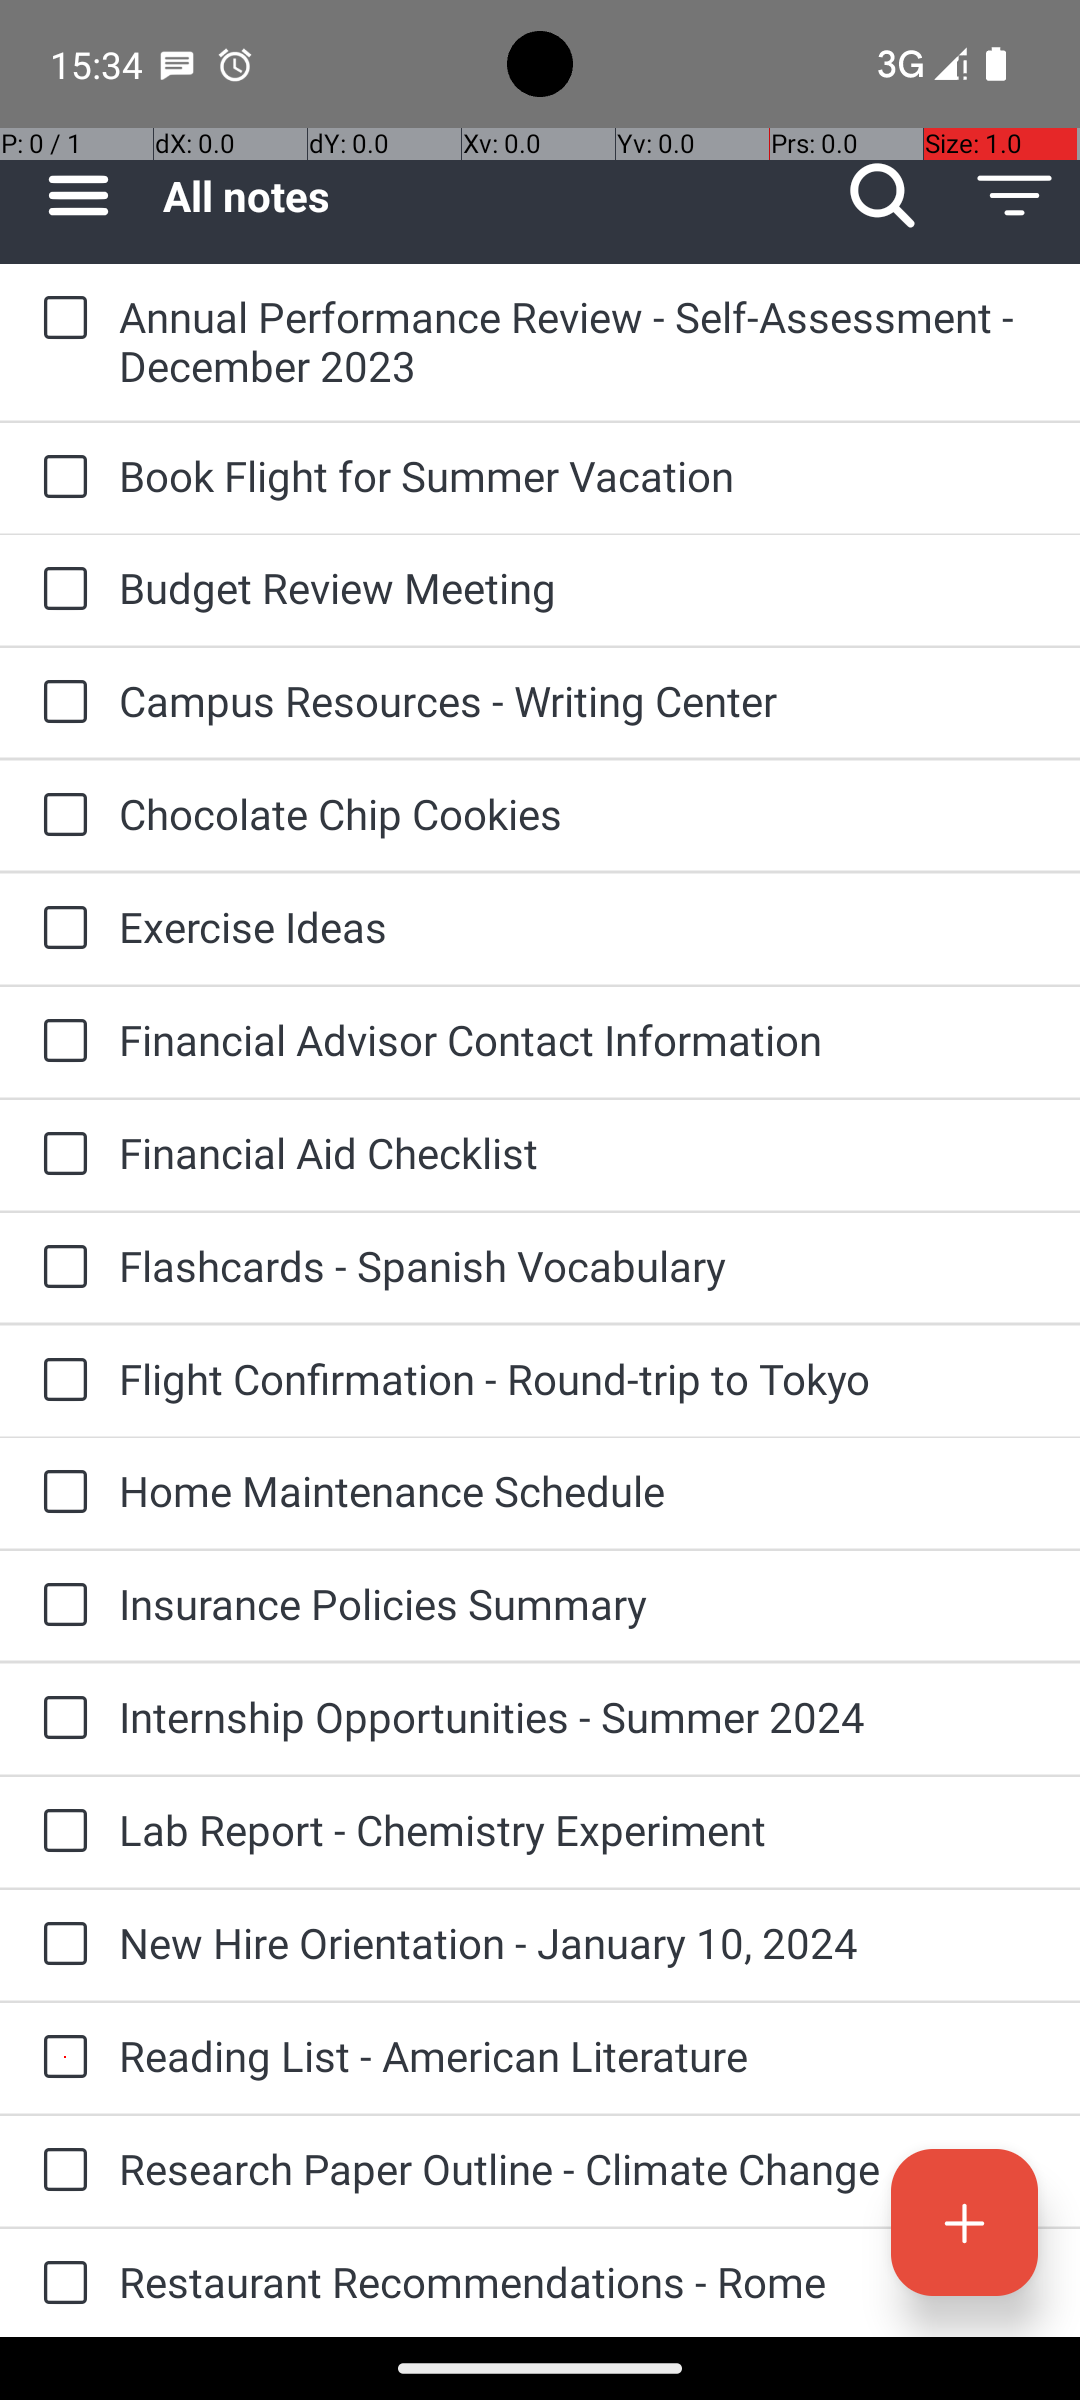  I want to click on Home Maintenance Schedule, so click(580, 1490).